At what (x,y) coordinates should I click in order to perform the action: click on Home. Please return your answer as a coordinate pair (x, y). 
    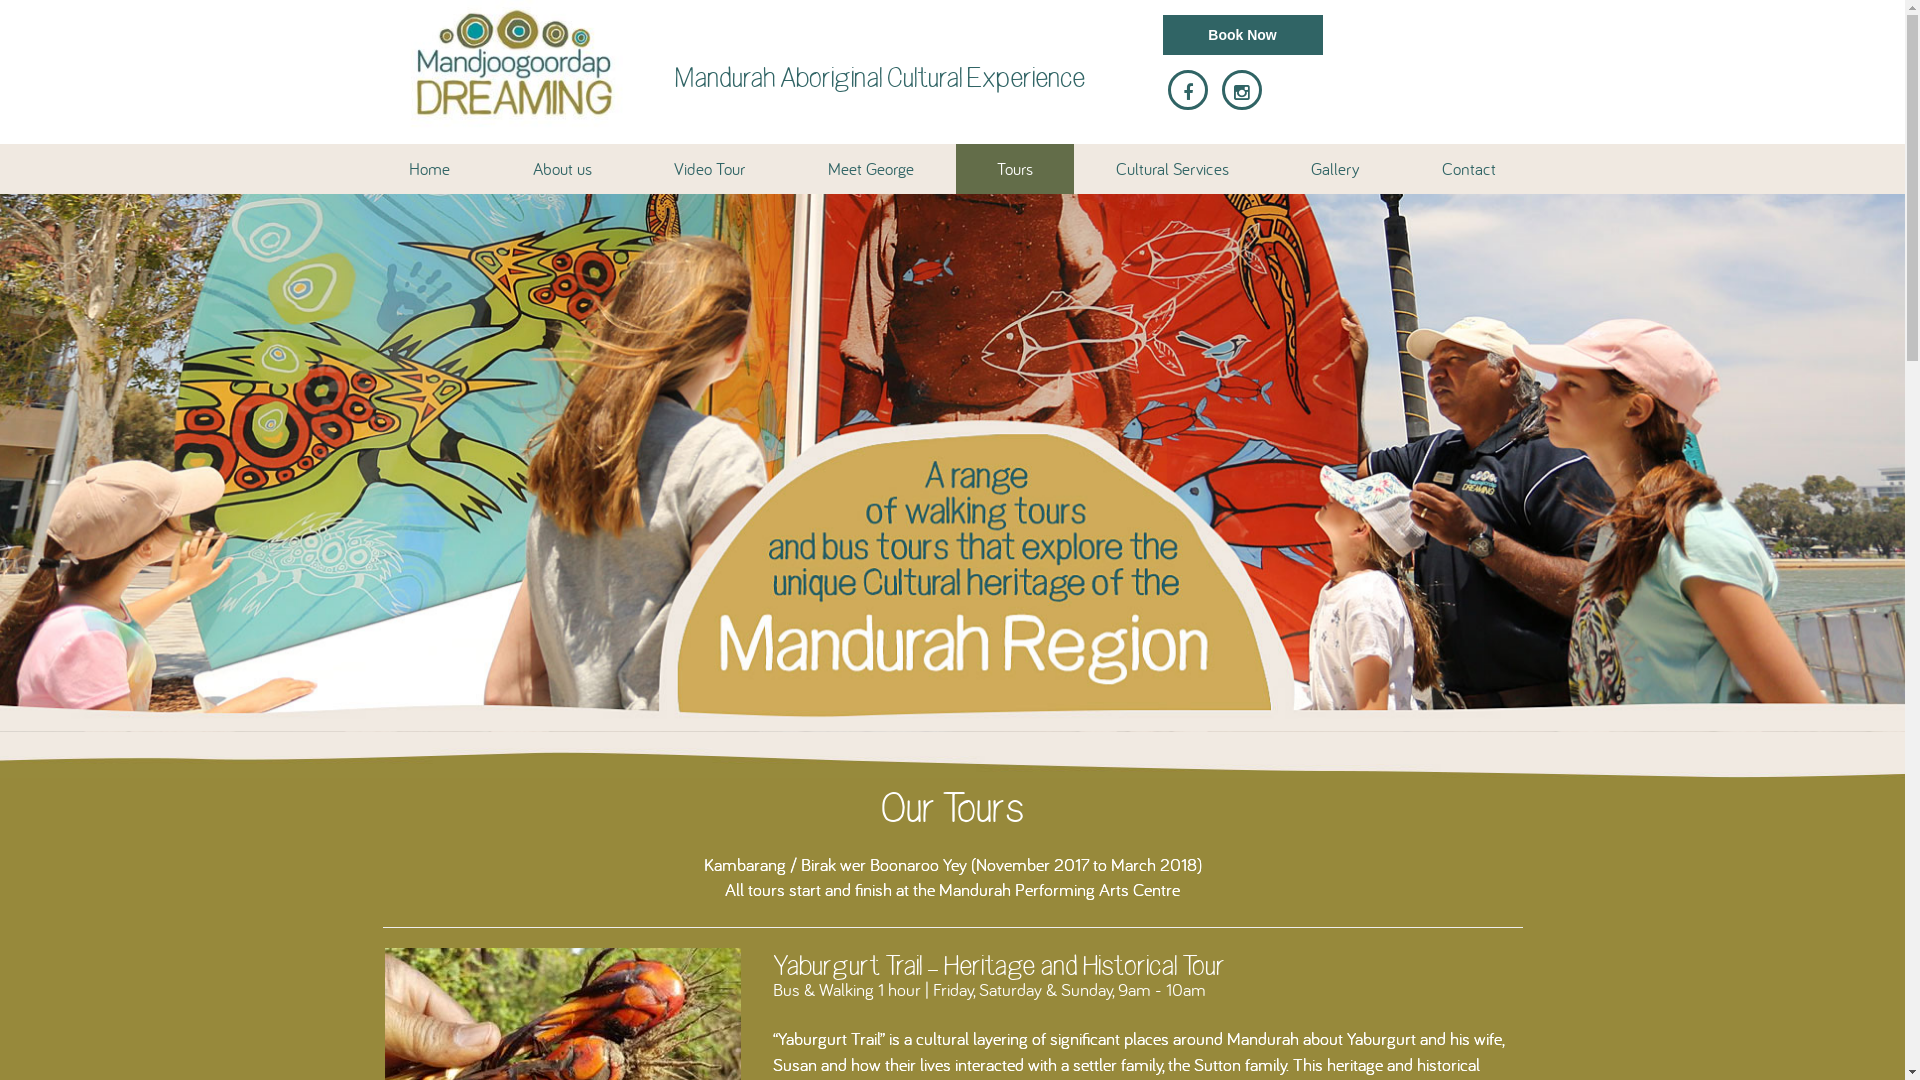
    Looking at the image, I should click on (430, 169).